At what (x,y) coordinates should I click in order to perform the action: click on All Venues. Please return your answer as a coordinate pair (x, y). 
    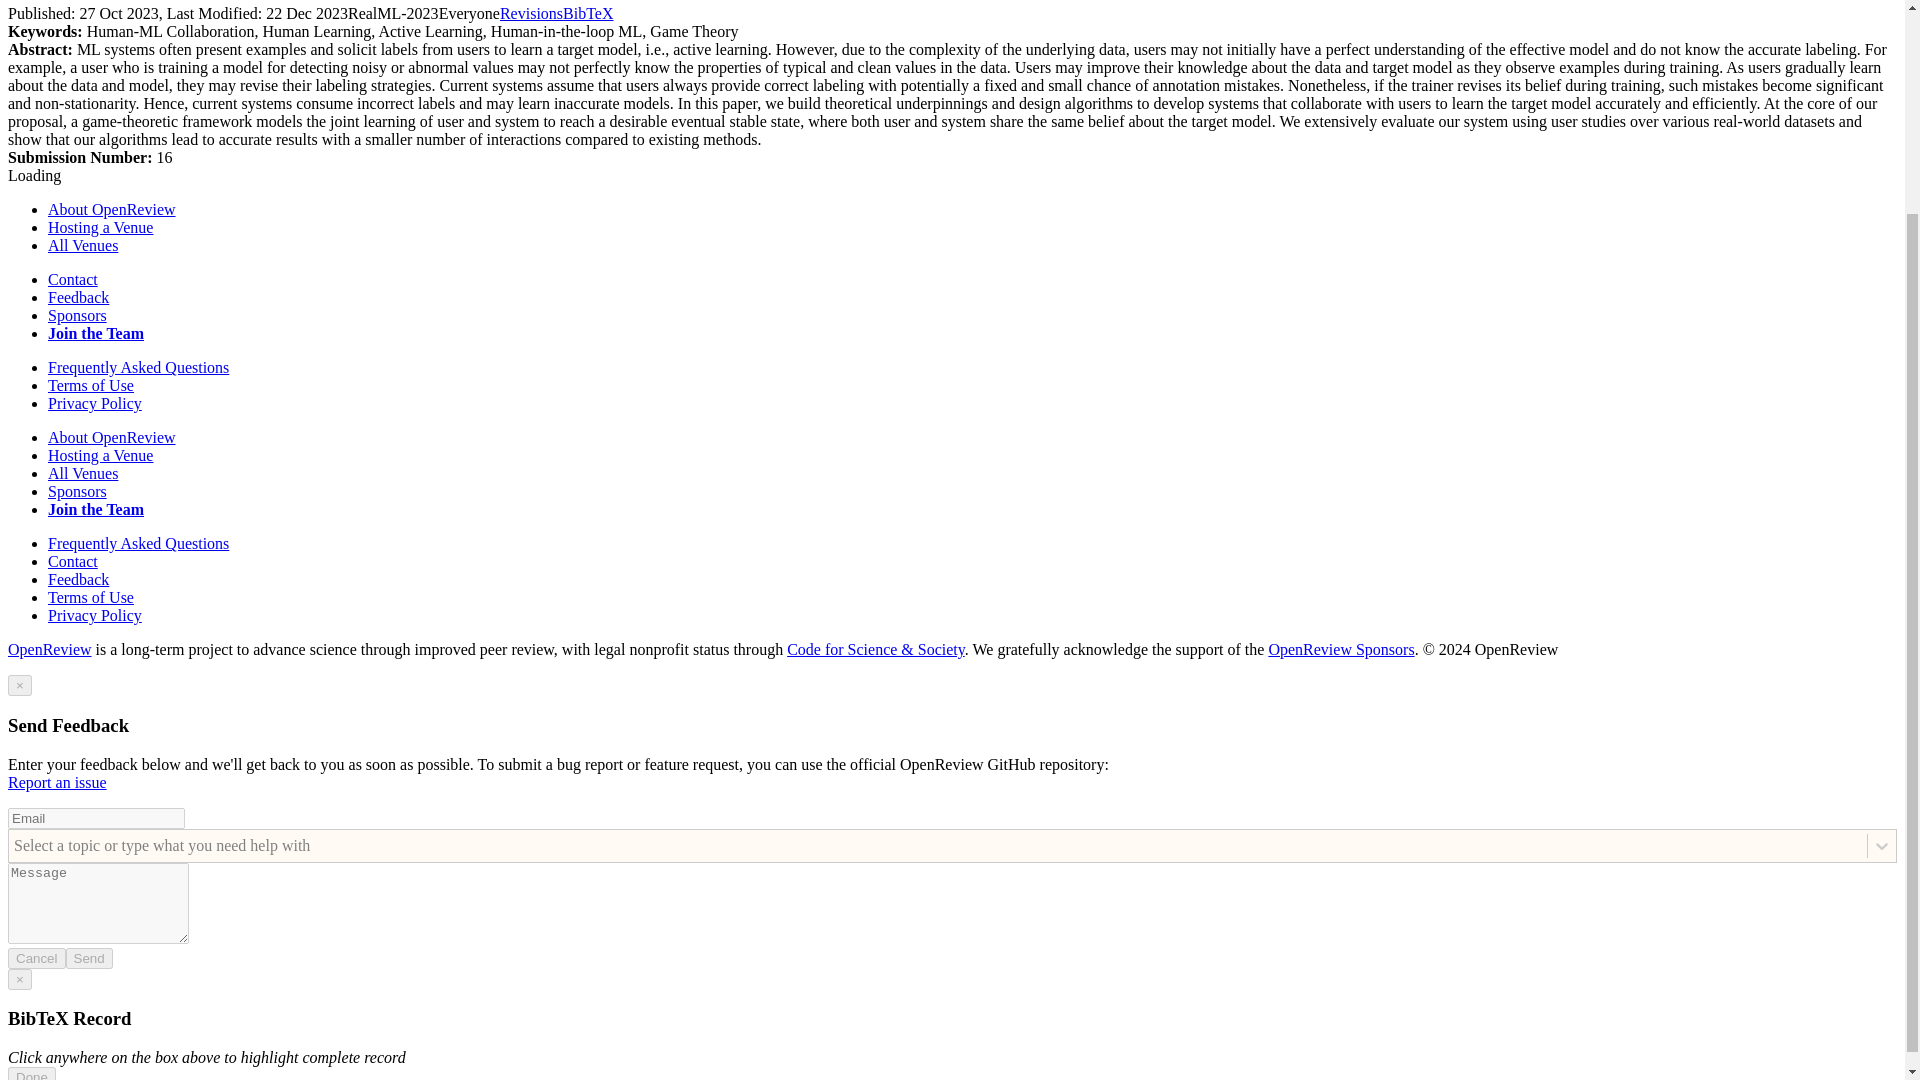
    Looking at the image, I should click on (82, 473).